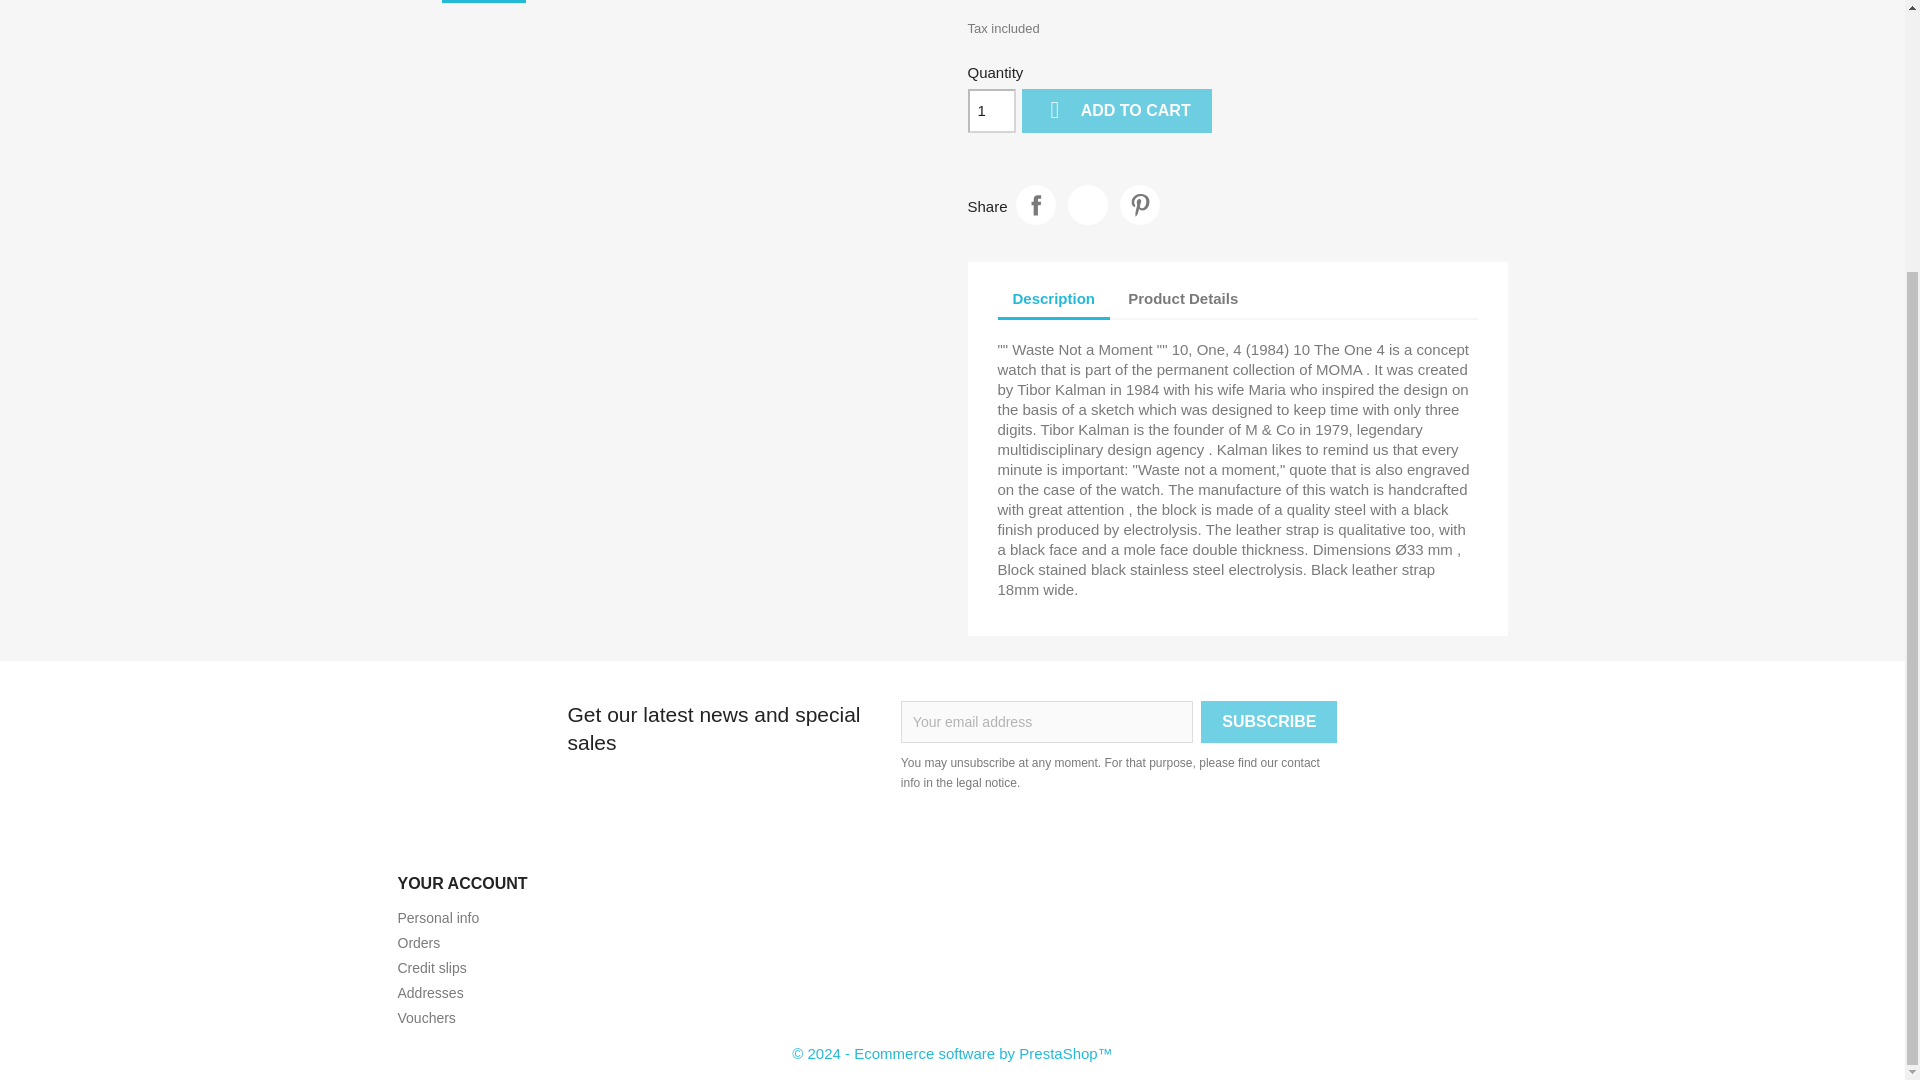 The height and width of the screenshot is (1080, 1920). I want to click on Tweet, so click(1087, 204).